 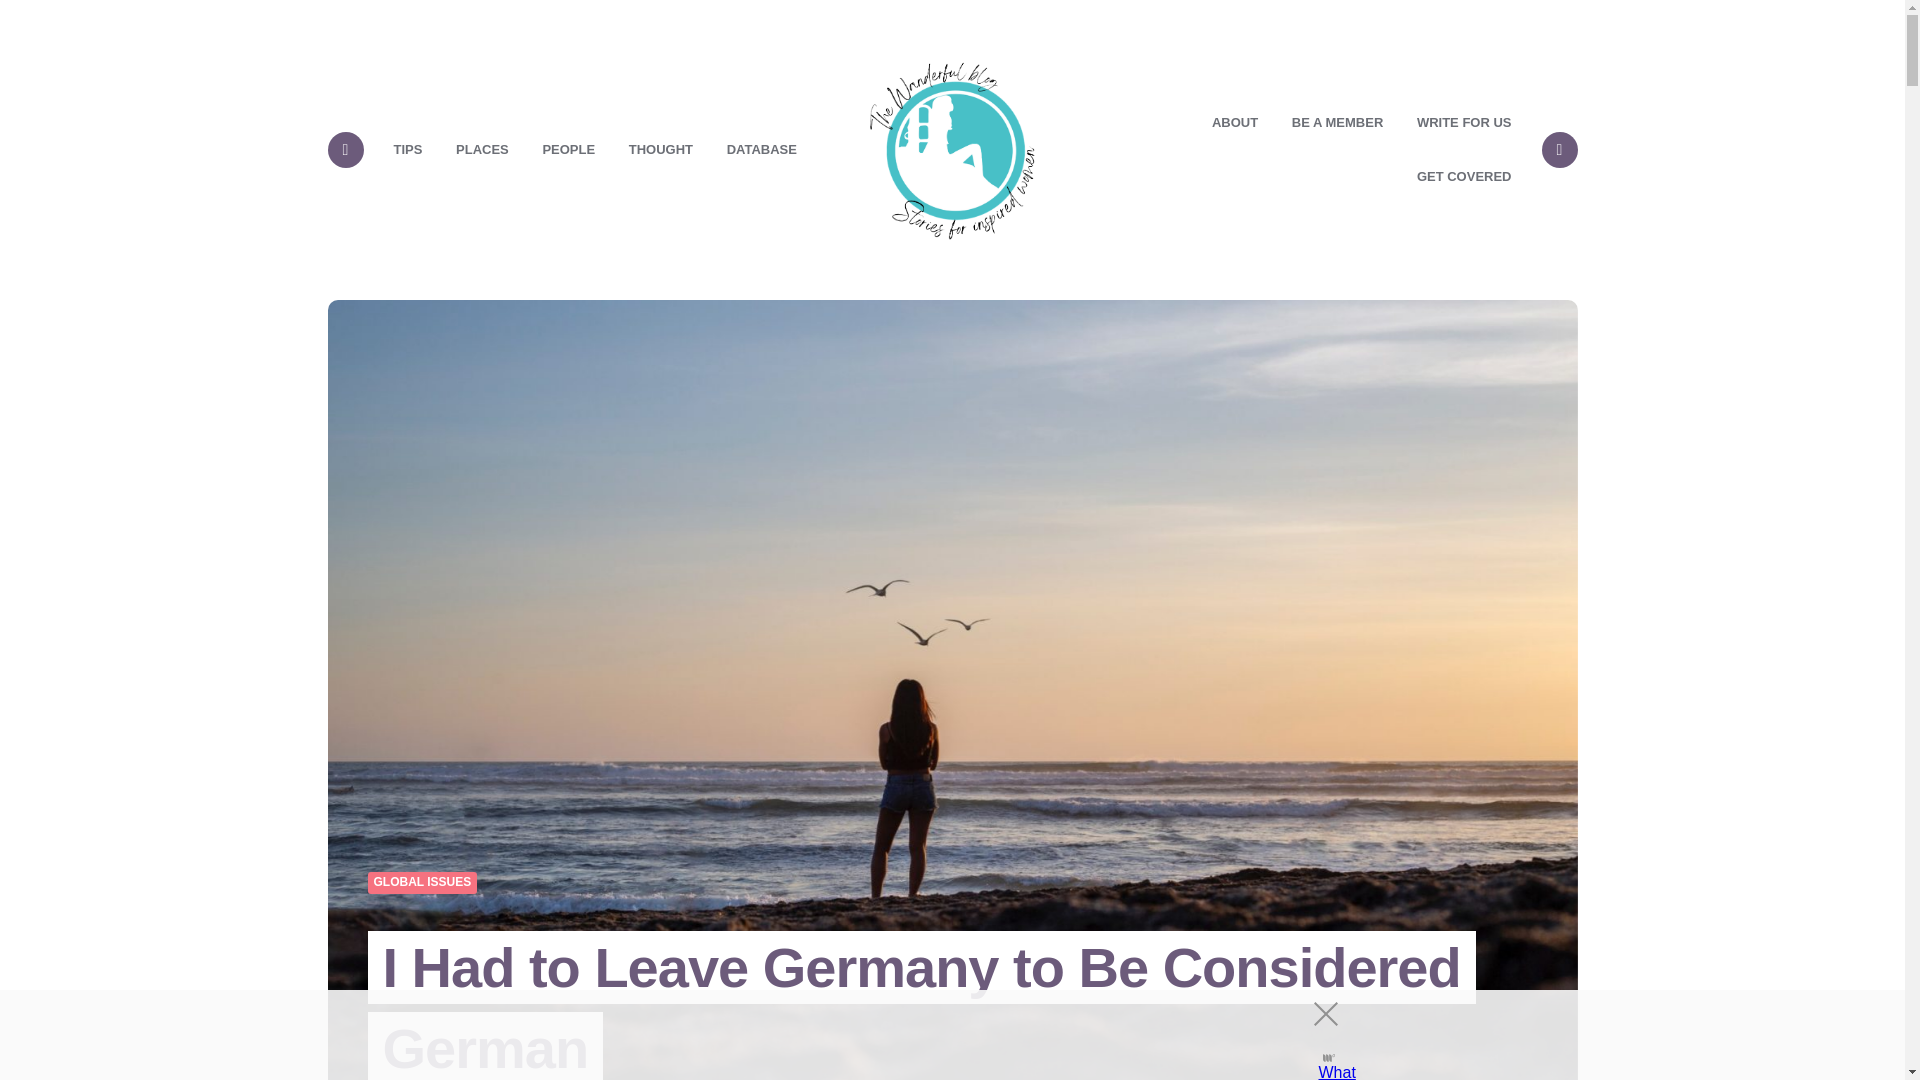 What do you see at coordinates (1234, 123) in the screenshot?
I see `ABOUT` at bounding box center [1234, 123].